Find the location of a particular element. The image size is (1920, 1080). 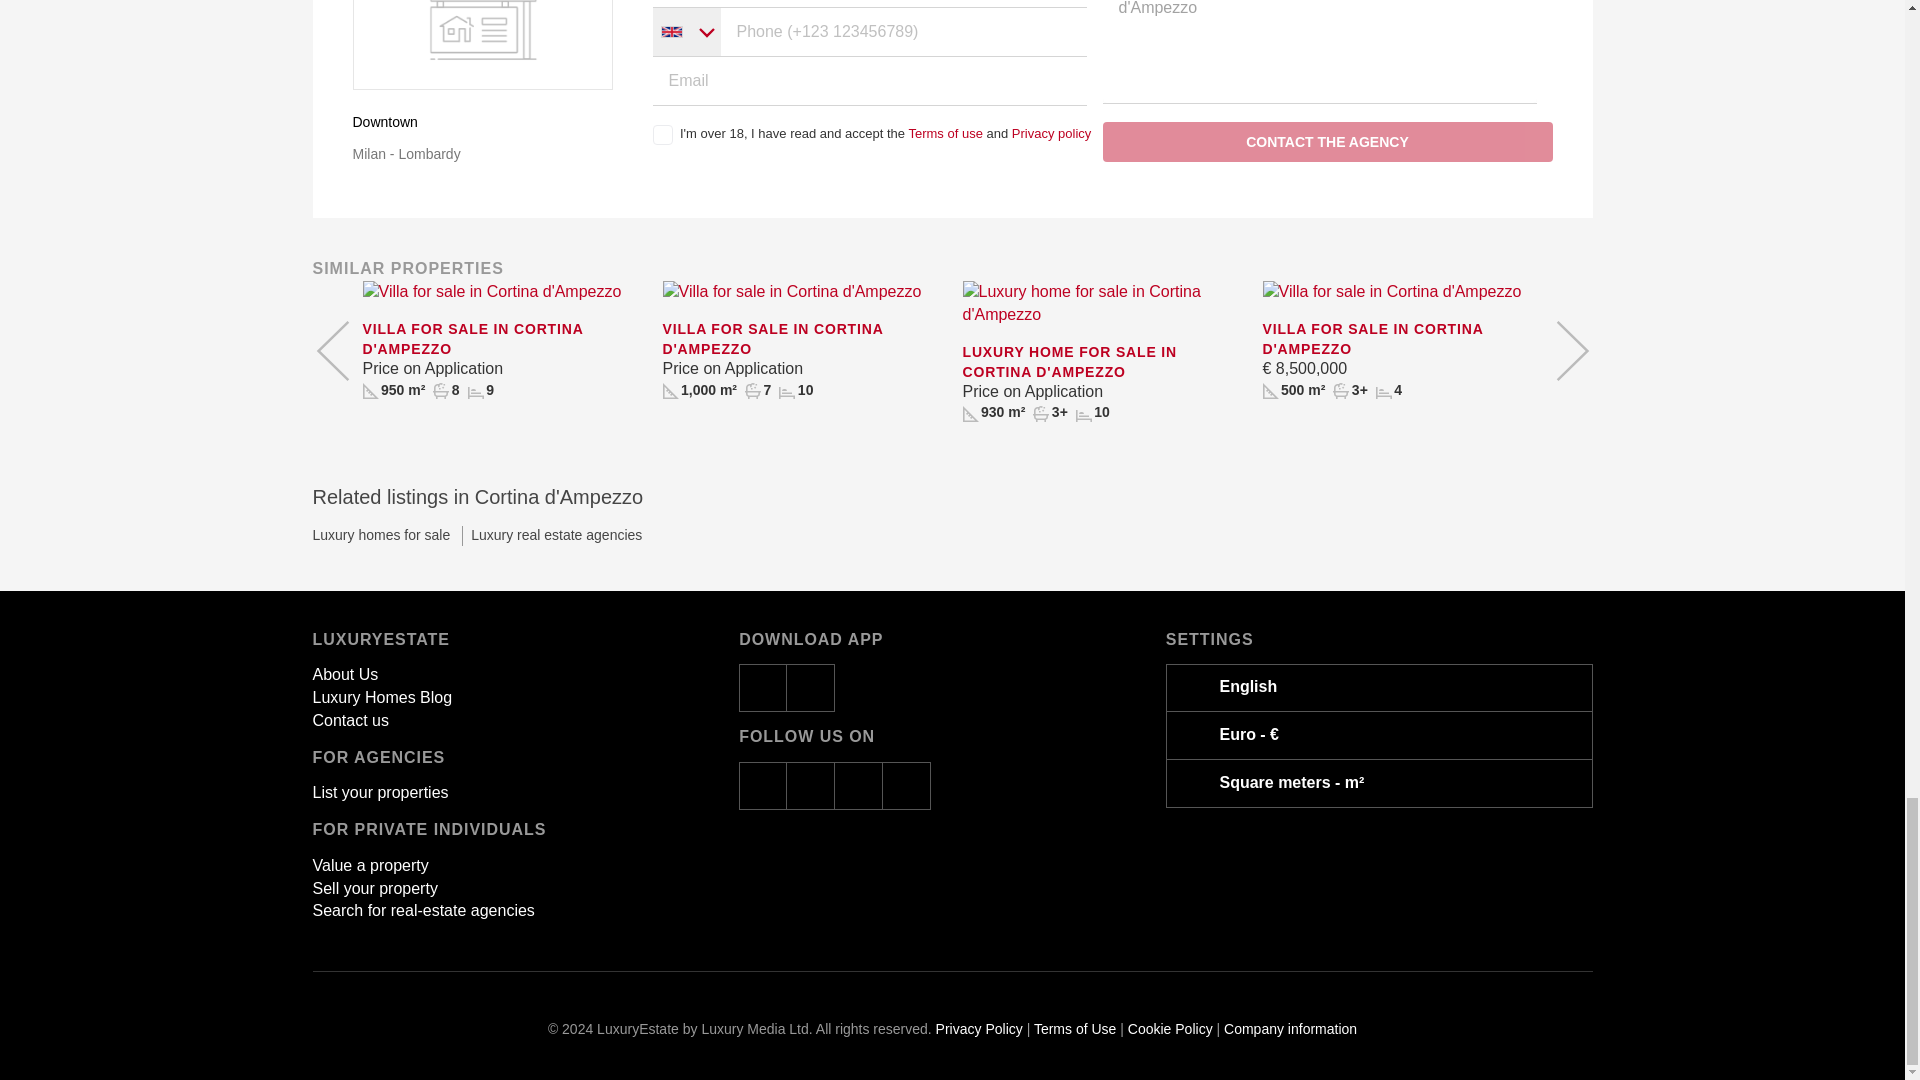

VILLA FOR SALE IN CORTINA D'AMPEZZO is located at coordinates (1401, 339).